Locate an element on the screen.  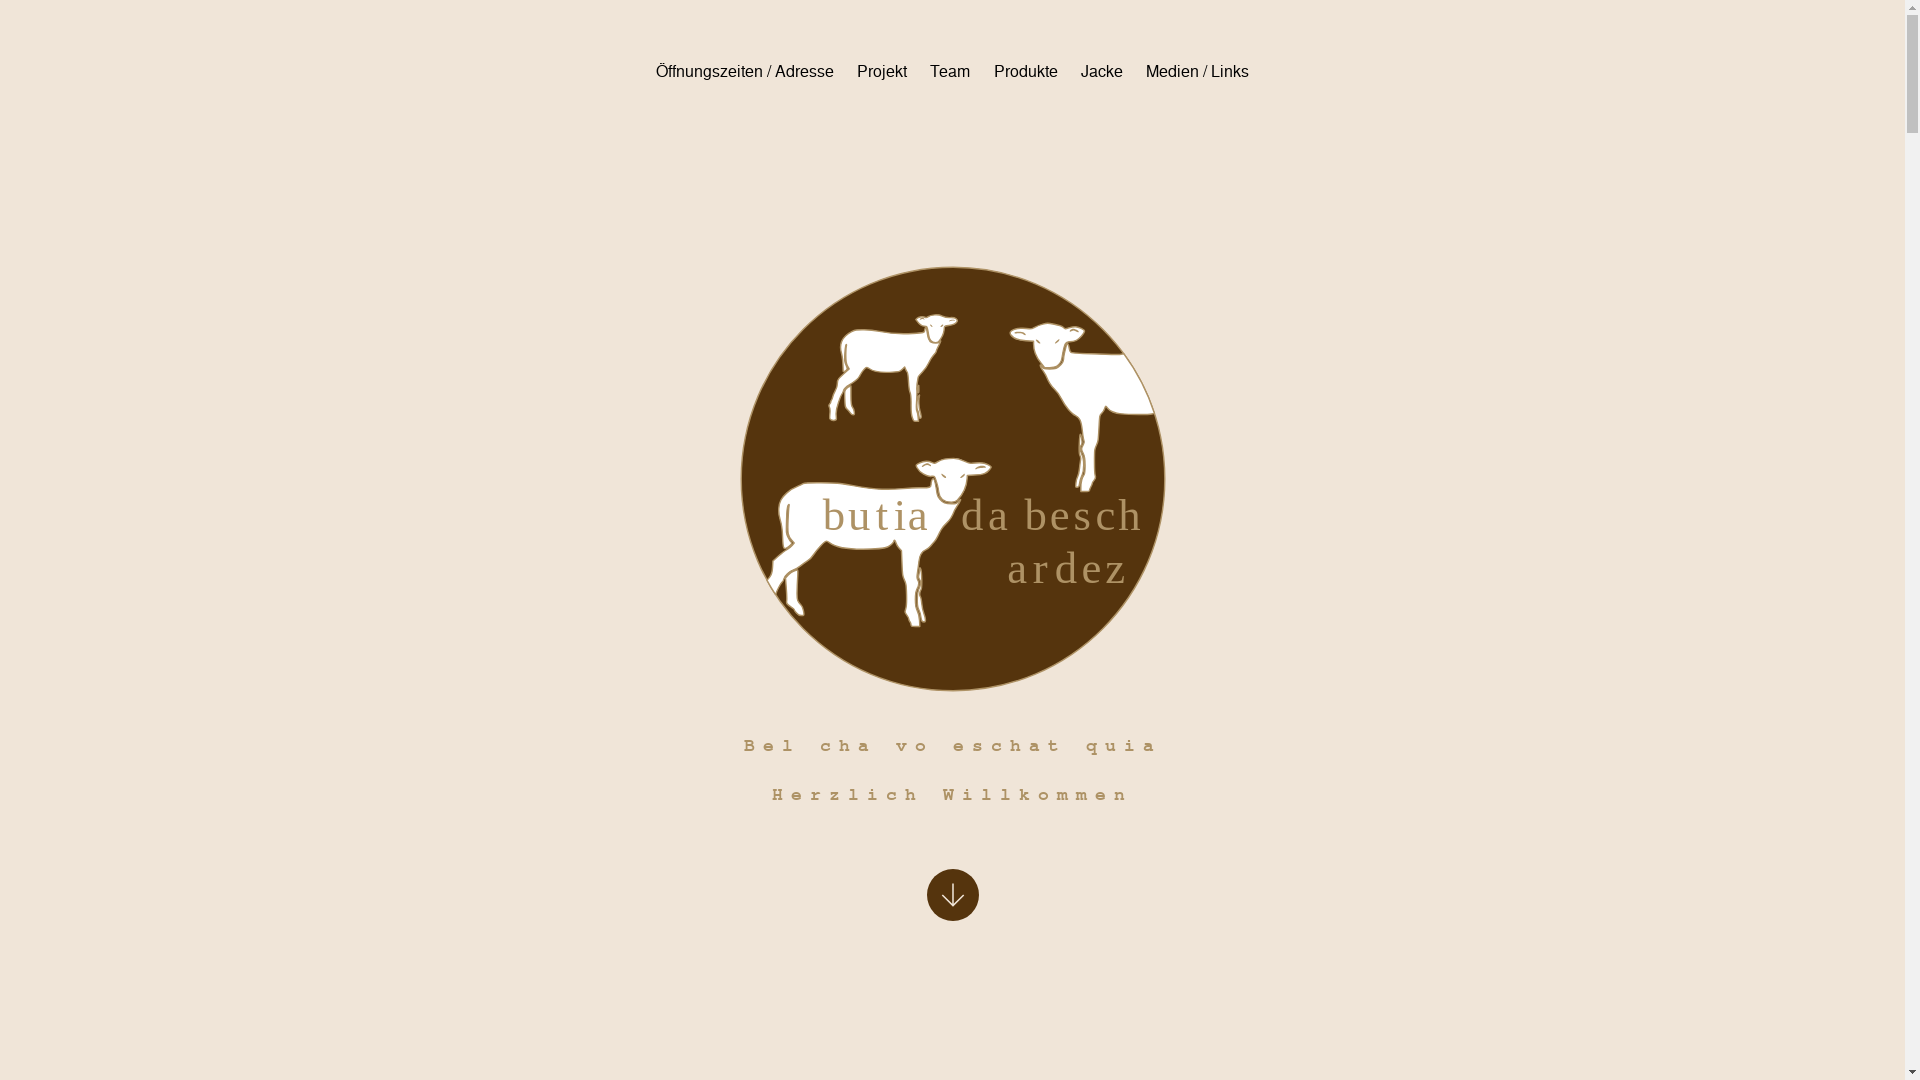
butiadabesch.ch_logo_main is located at coordinates (953, 479).